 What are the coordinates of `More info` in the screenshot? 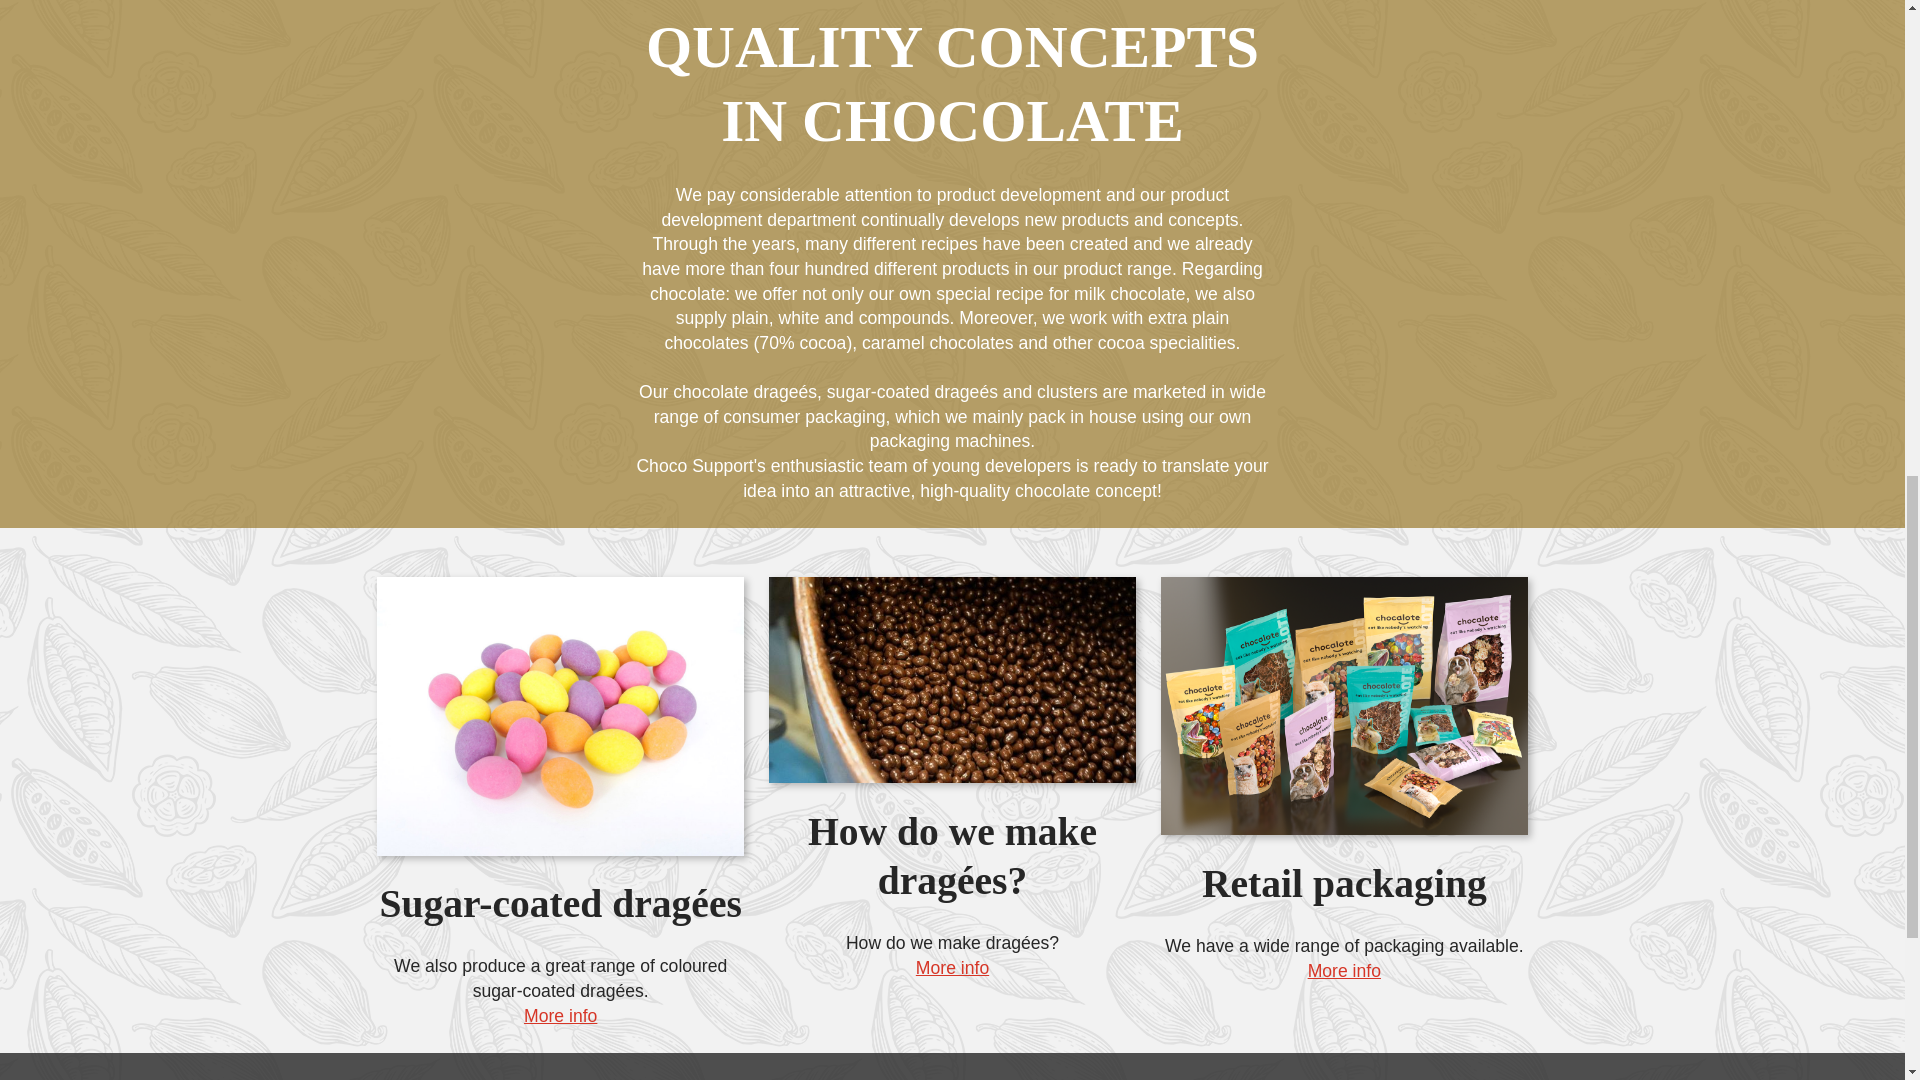 It's located at (1344, 971).